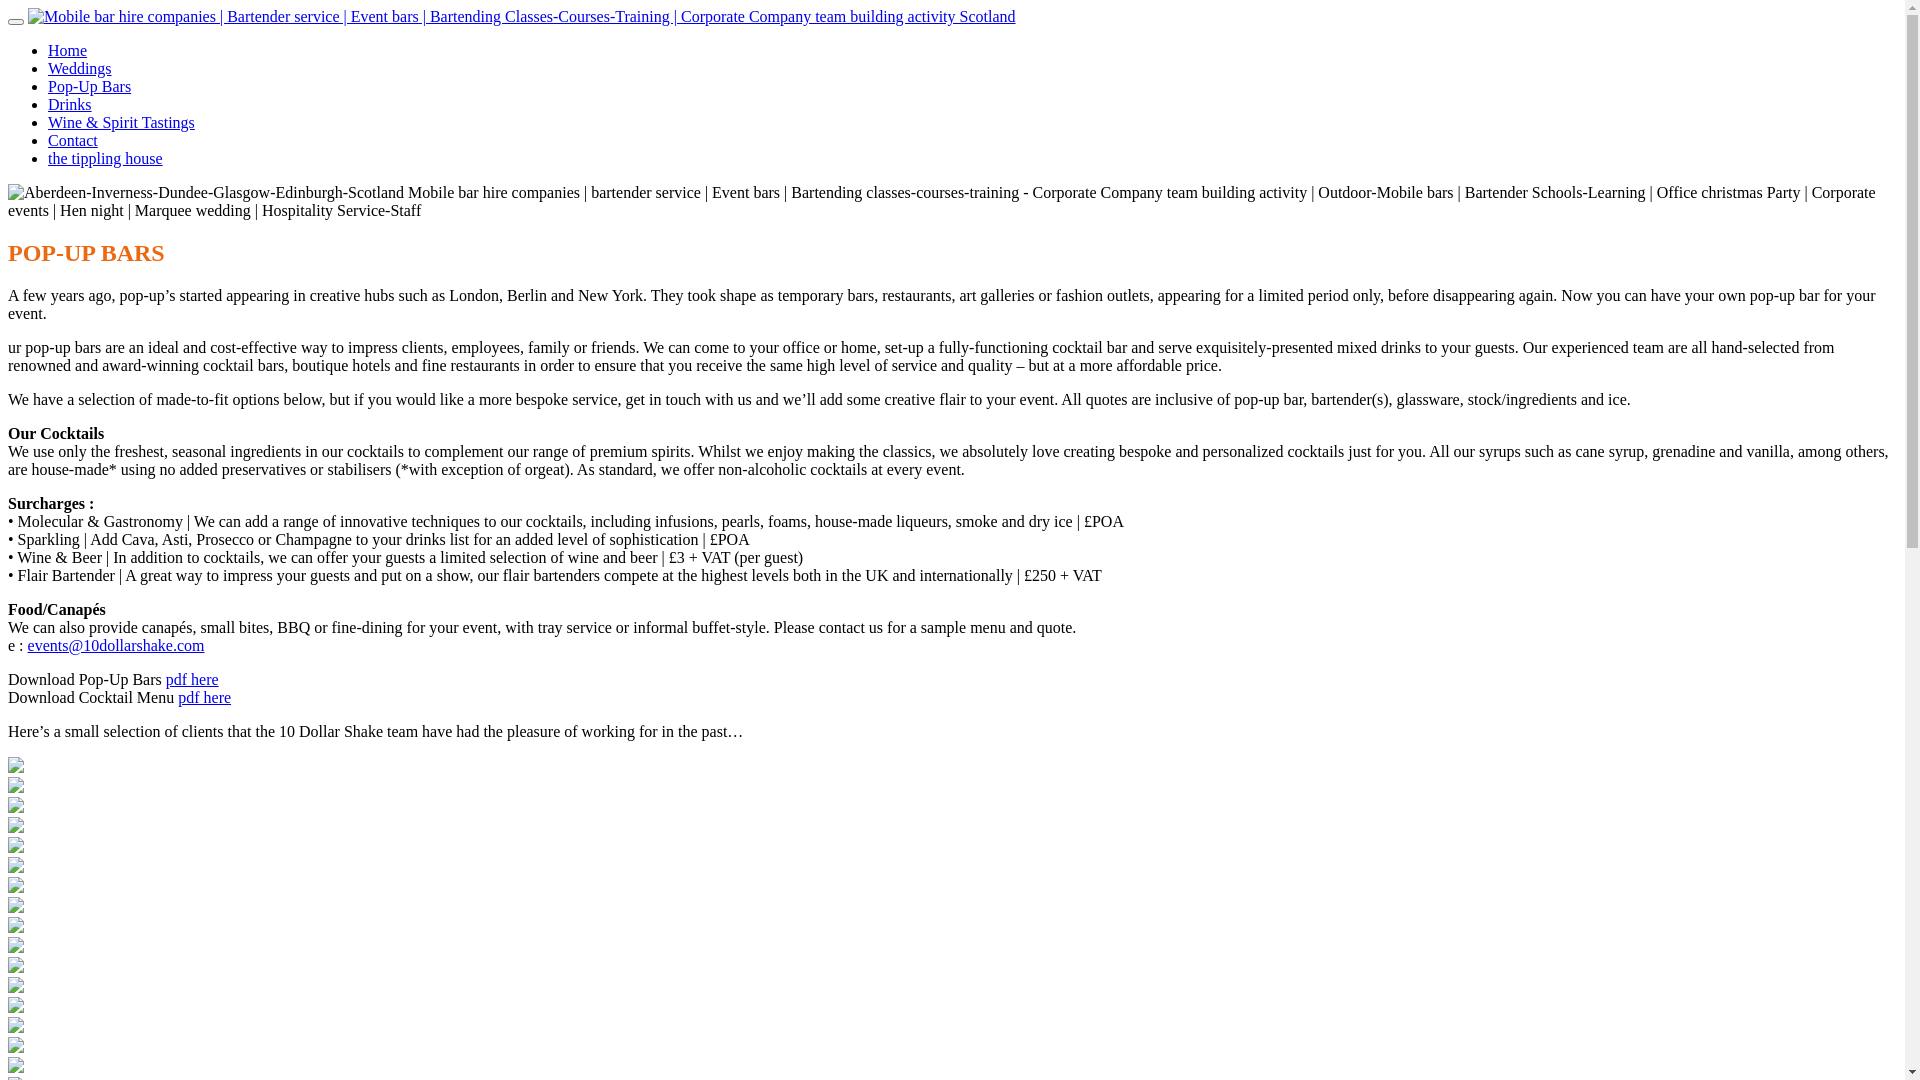 This screenshot has height=1080, width=1920. Describe the element at coordinates (80, 68) in the screenshot. I see `Weddings` at that location.